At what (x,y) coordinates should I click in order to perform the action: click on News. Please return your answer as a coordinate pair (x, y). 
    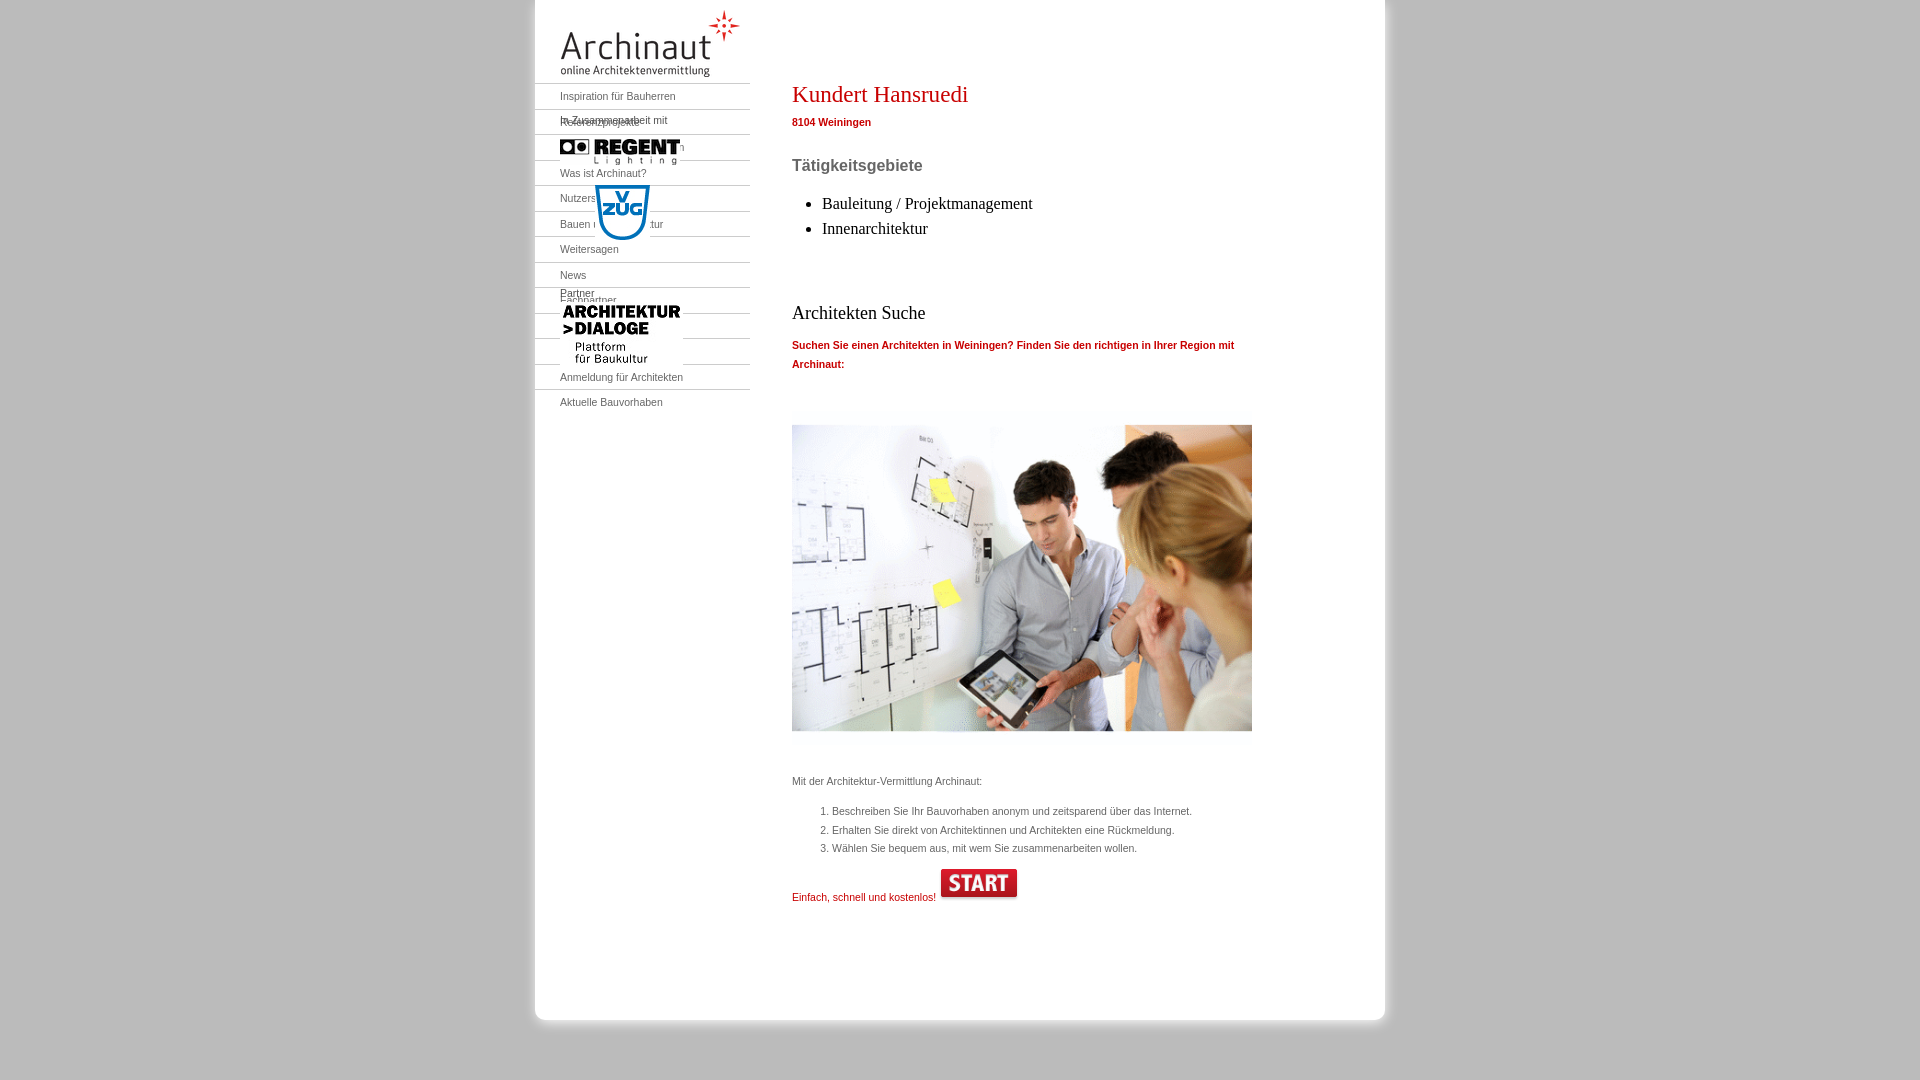
    Looking at the image, I should click on (560, 274).